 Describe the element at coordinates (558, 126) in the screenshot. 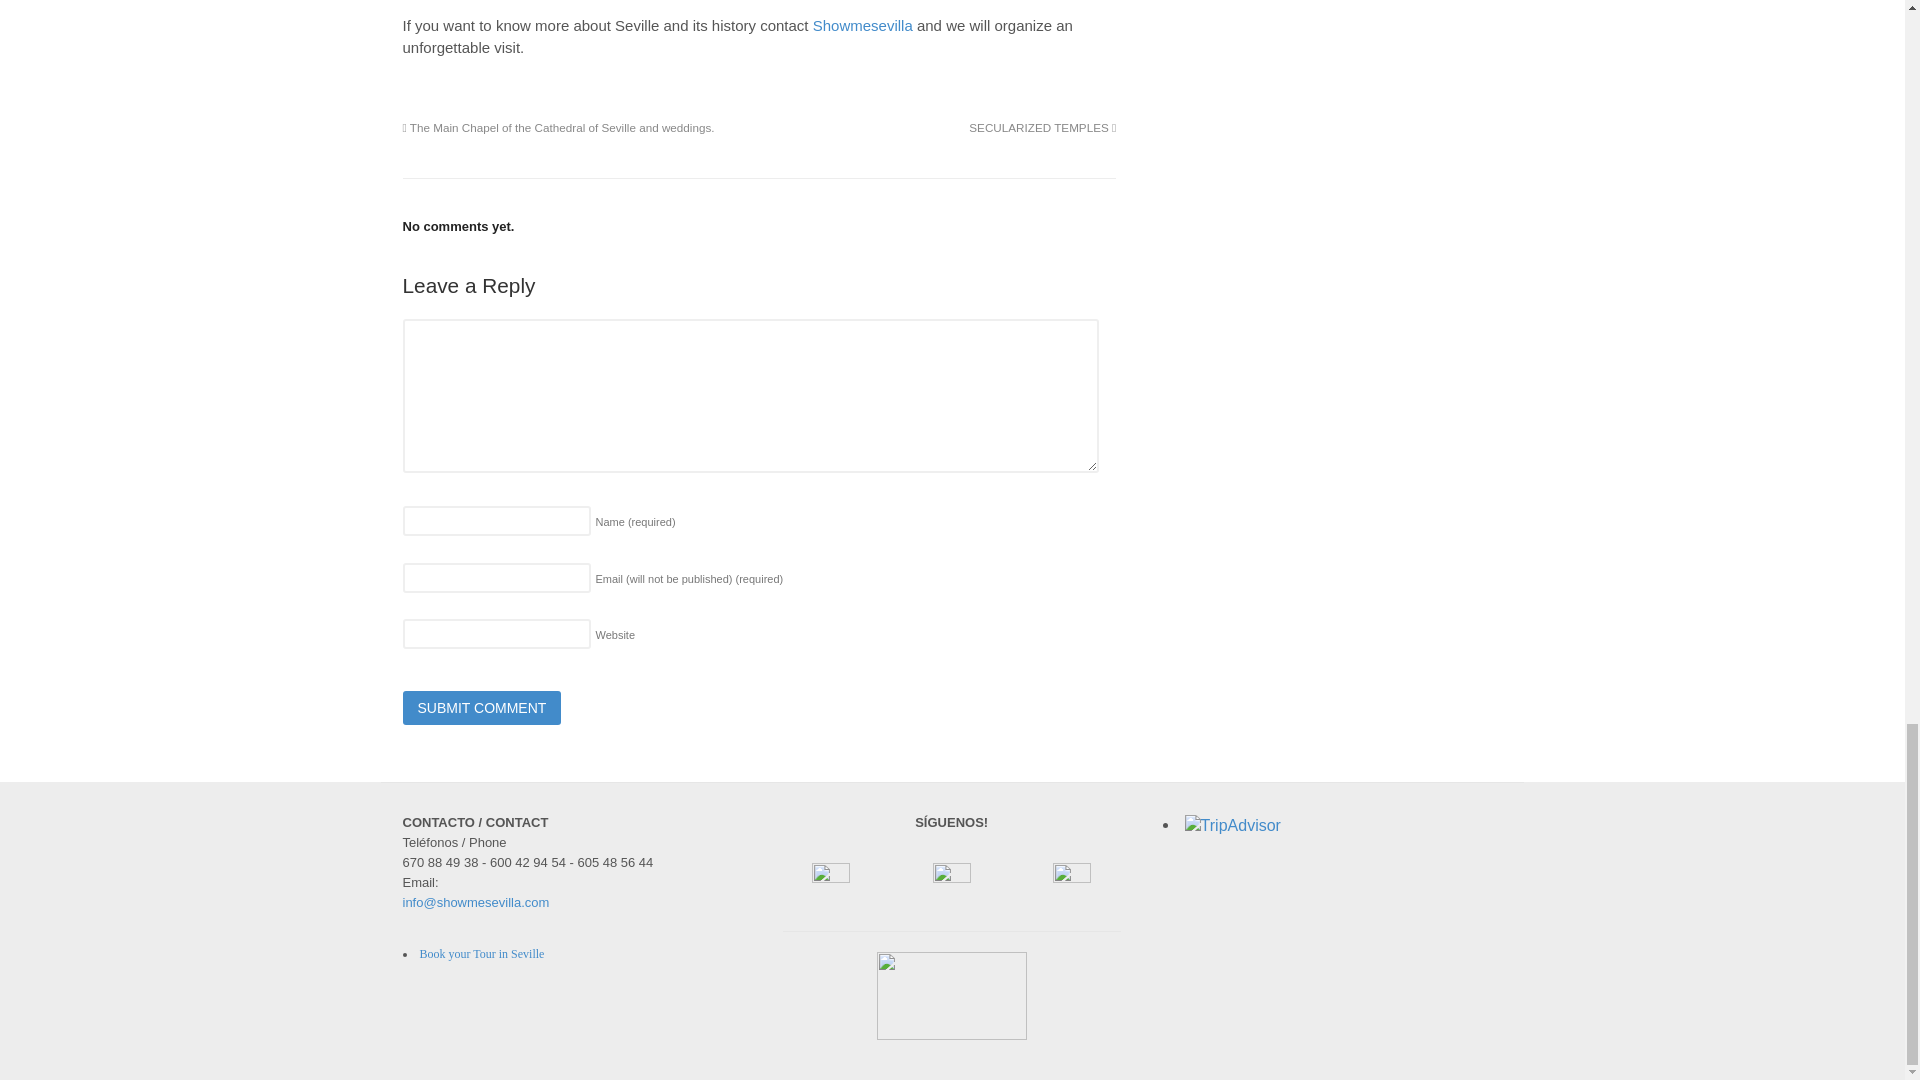

I see `The Main Chapel of the Cathedral of Seville and weddings.` at that location.